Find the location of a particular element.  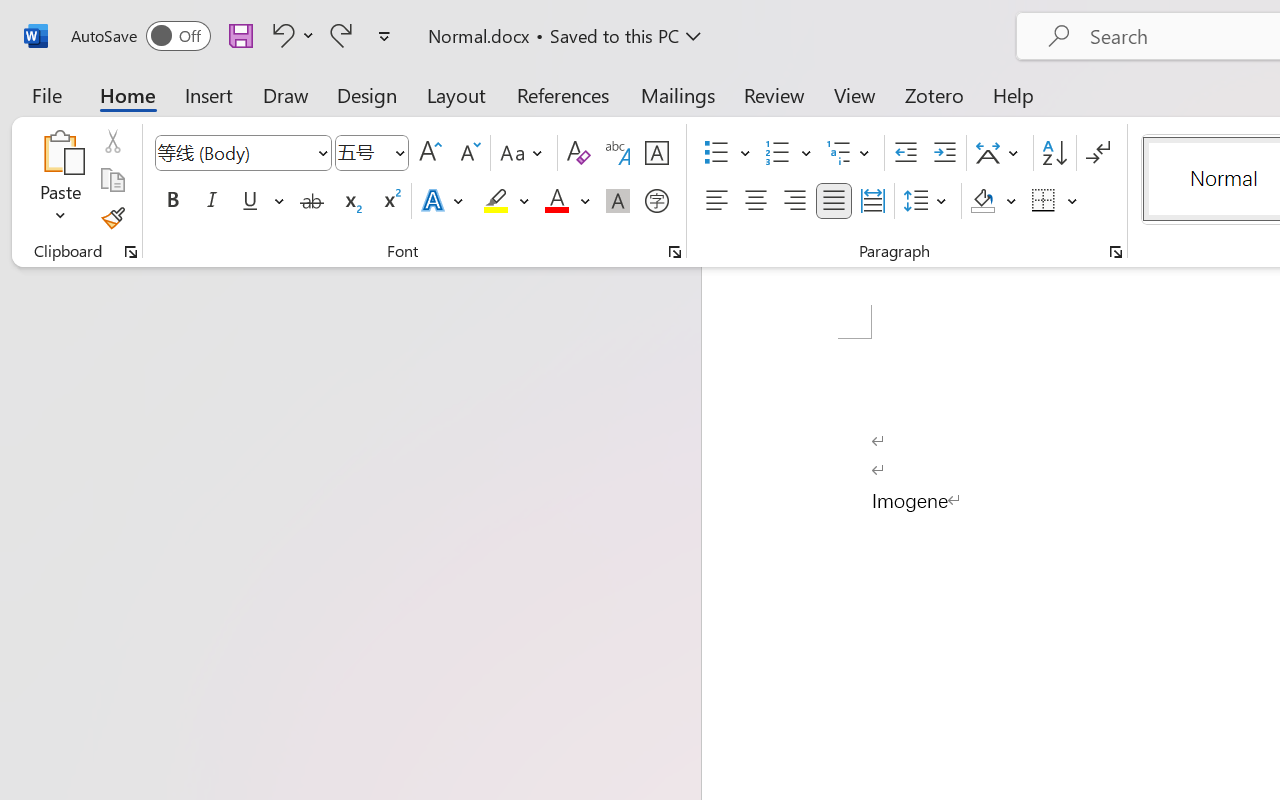

Font Color RGB(255, 0, 0) is located at coordinates (556, 201).